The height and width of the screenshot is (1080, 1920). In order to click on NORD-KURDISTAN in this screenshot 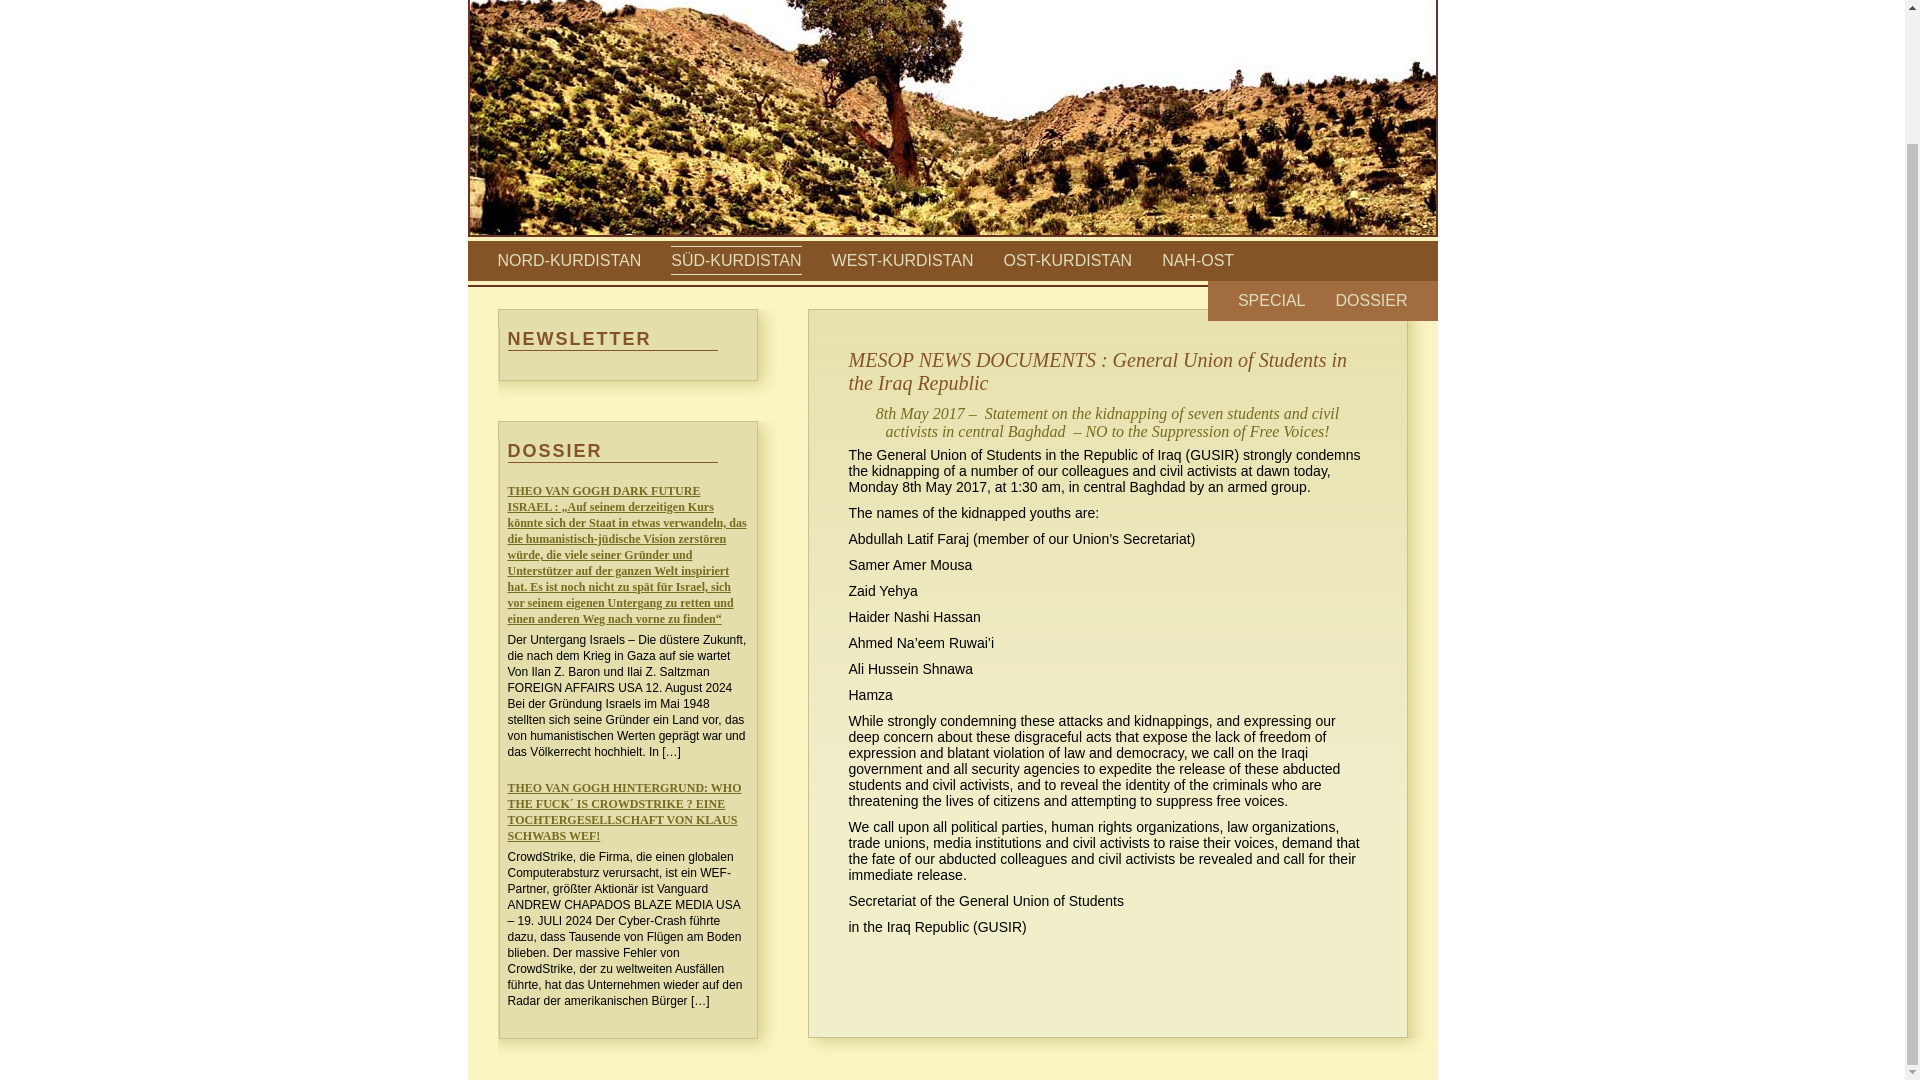, I will do `click(569, 260)`.